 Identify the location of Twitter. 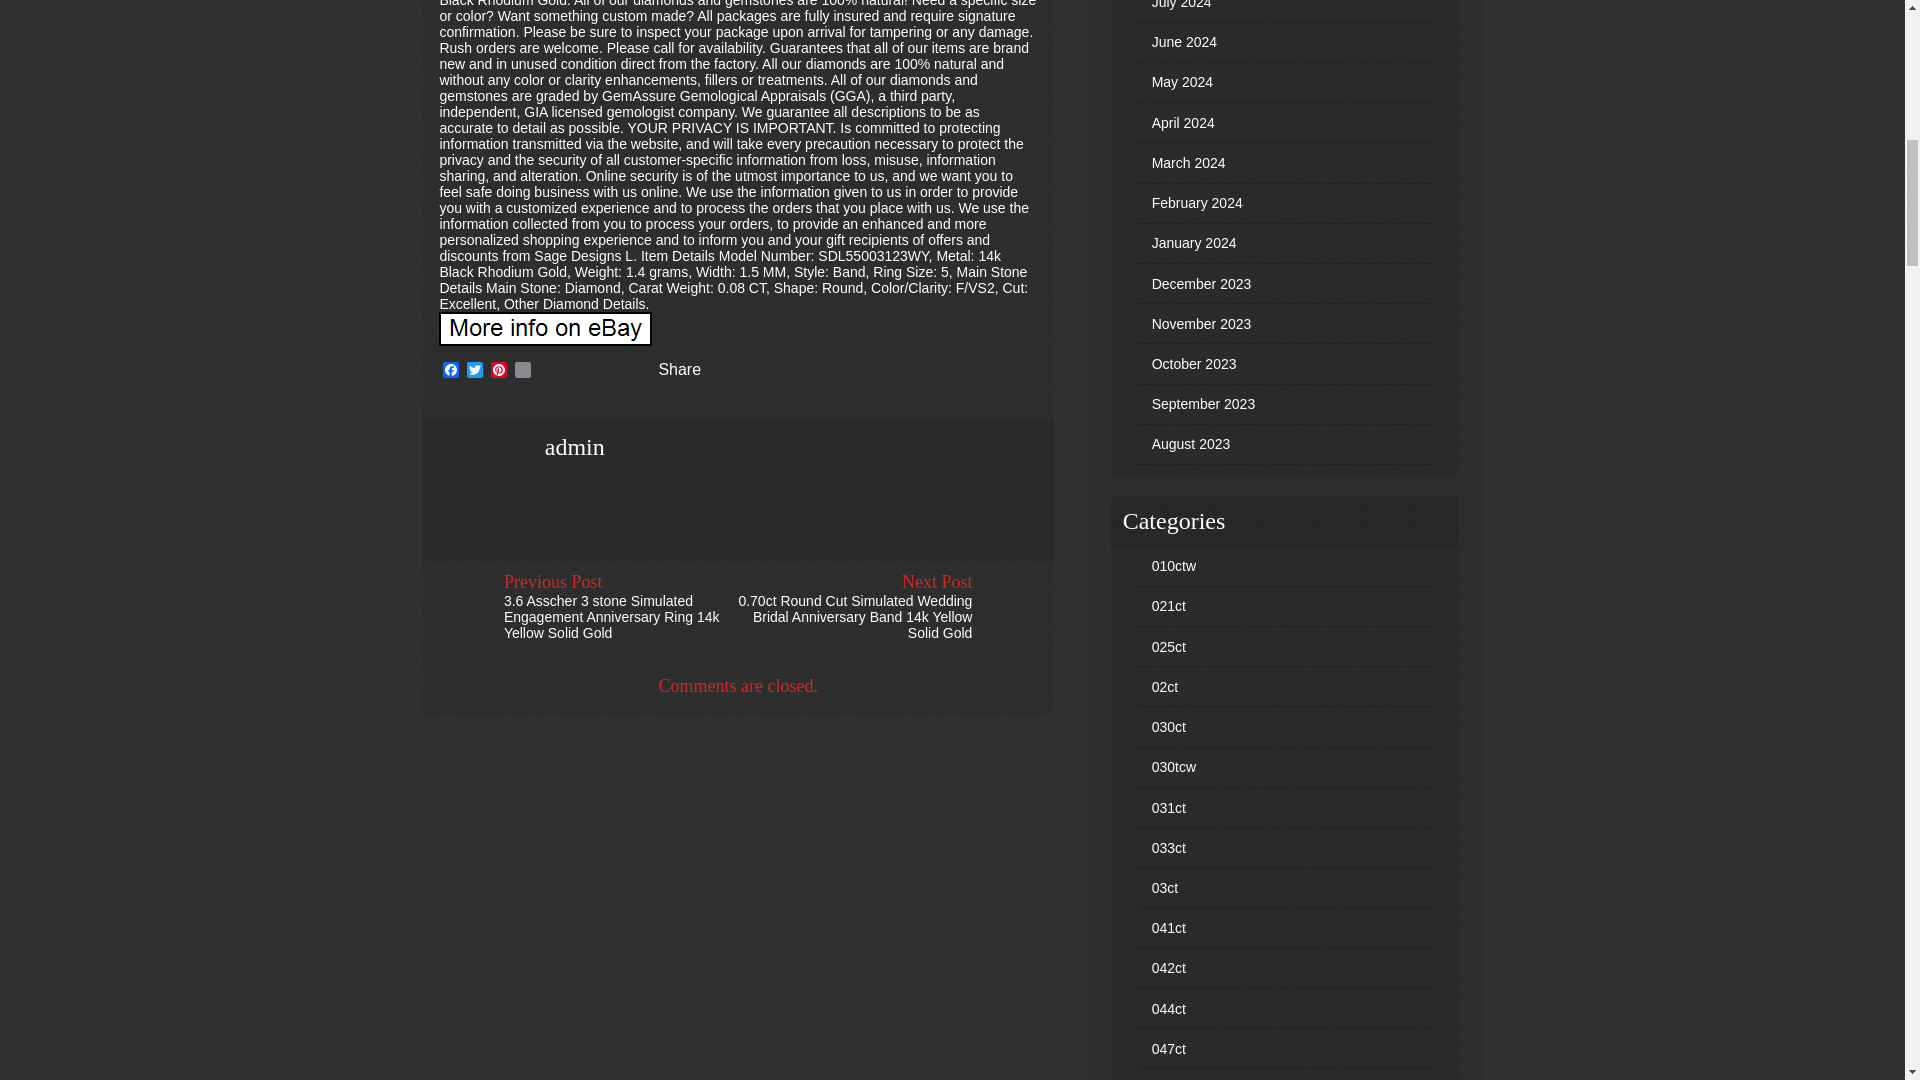
(474, 370).